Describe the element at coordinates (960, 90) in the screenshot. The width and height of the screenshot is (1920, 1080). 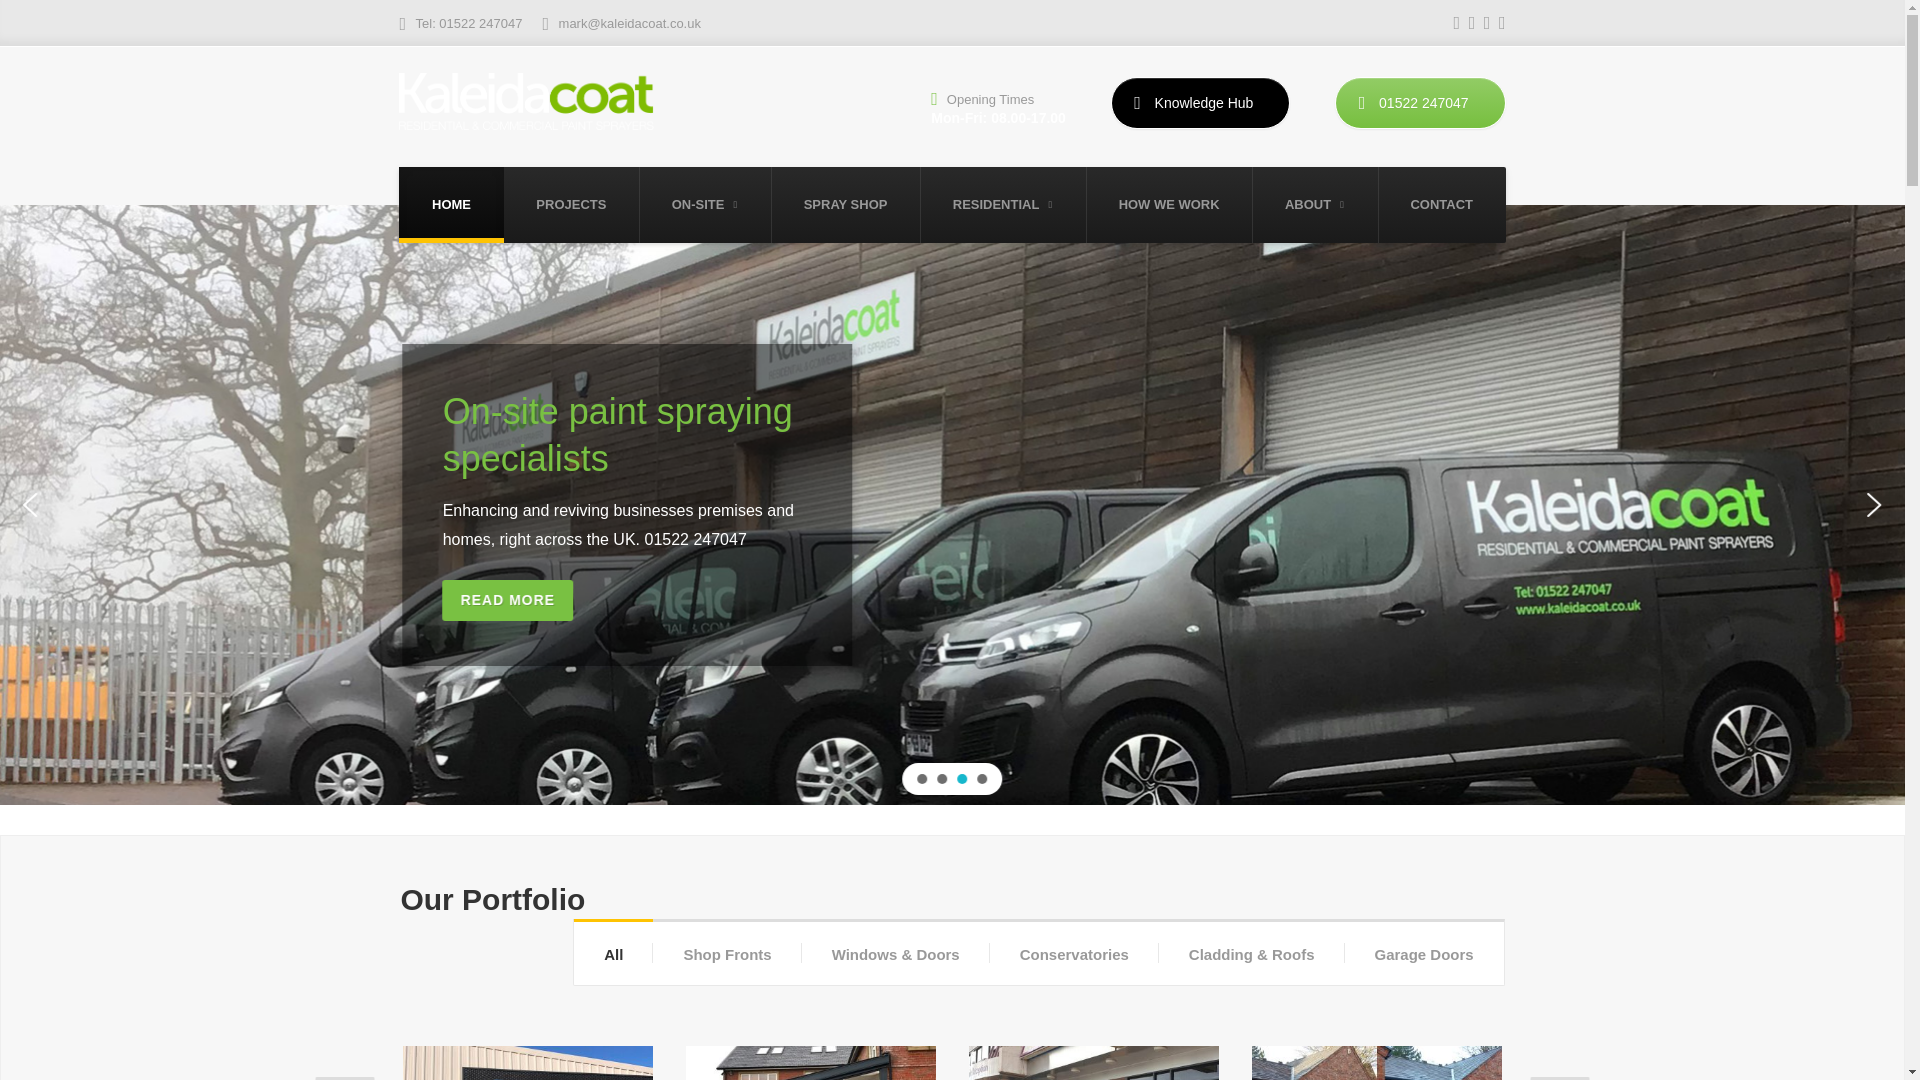
I see `KALEIDACOAT ONSITE SPAYING SPECIALISTS` at that location.